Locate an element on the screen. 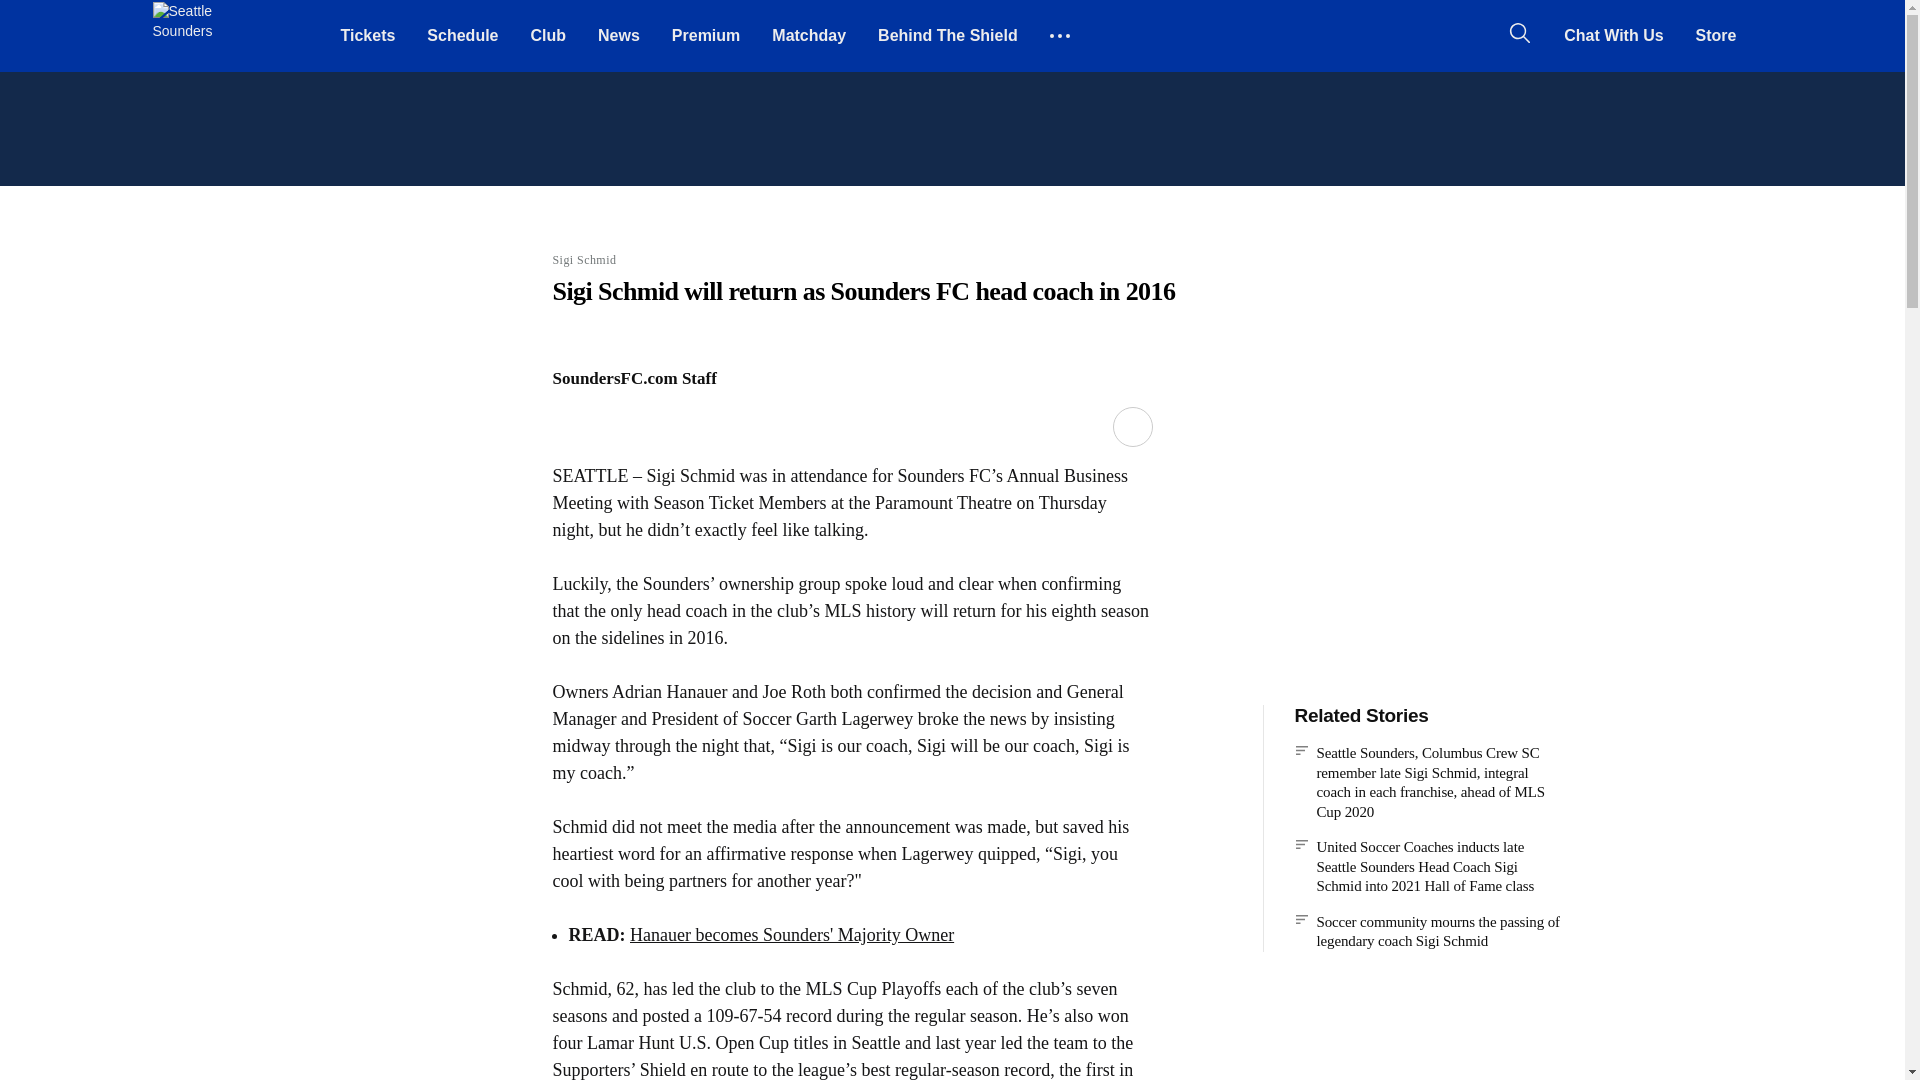 The height and width of the screenshot is (1080, 1920). Tickets is located at coordinates (367, 35).